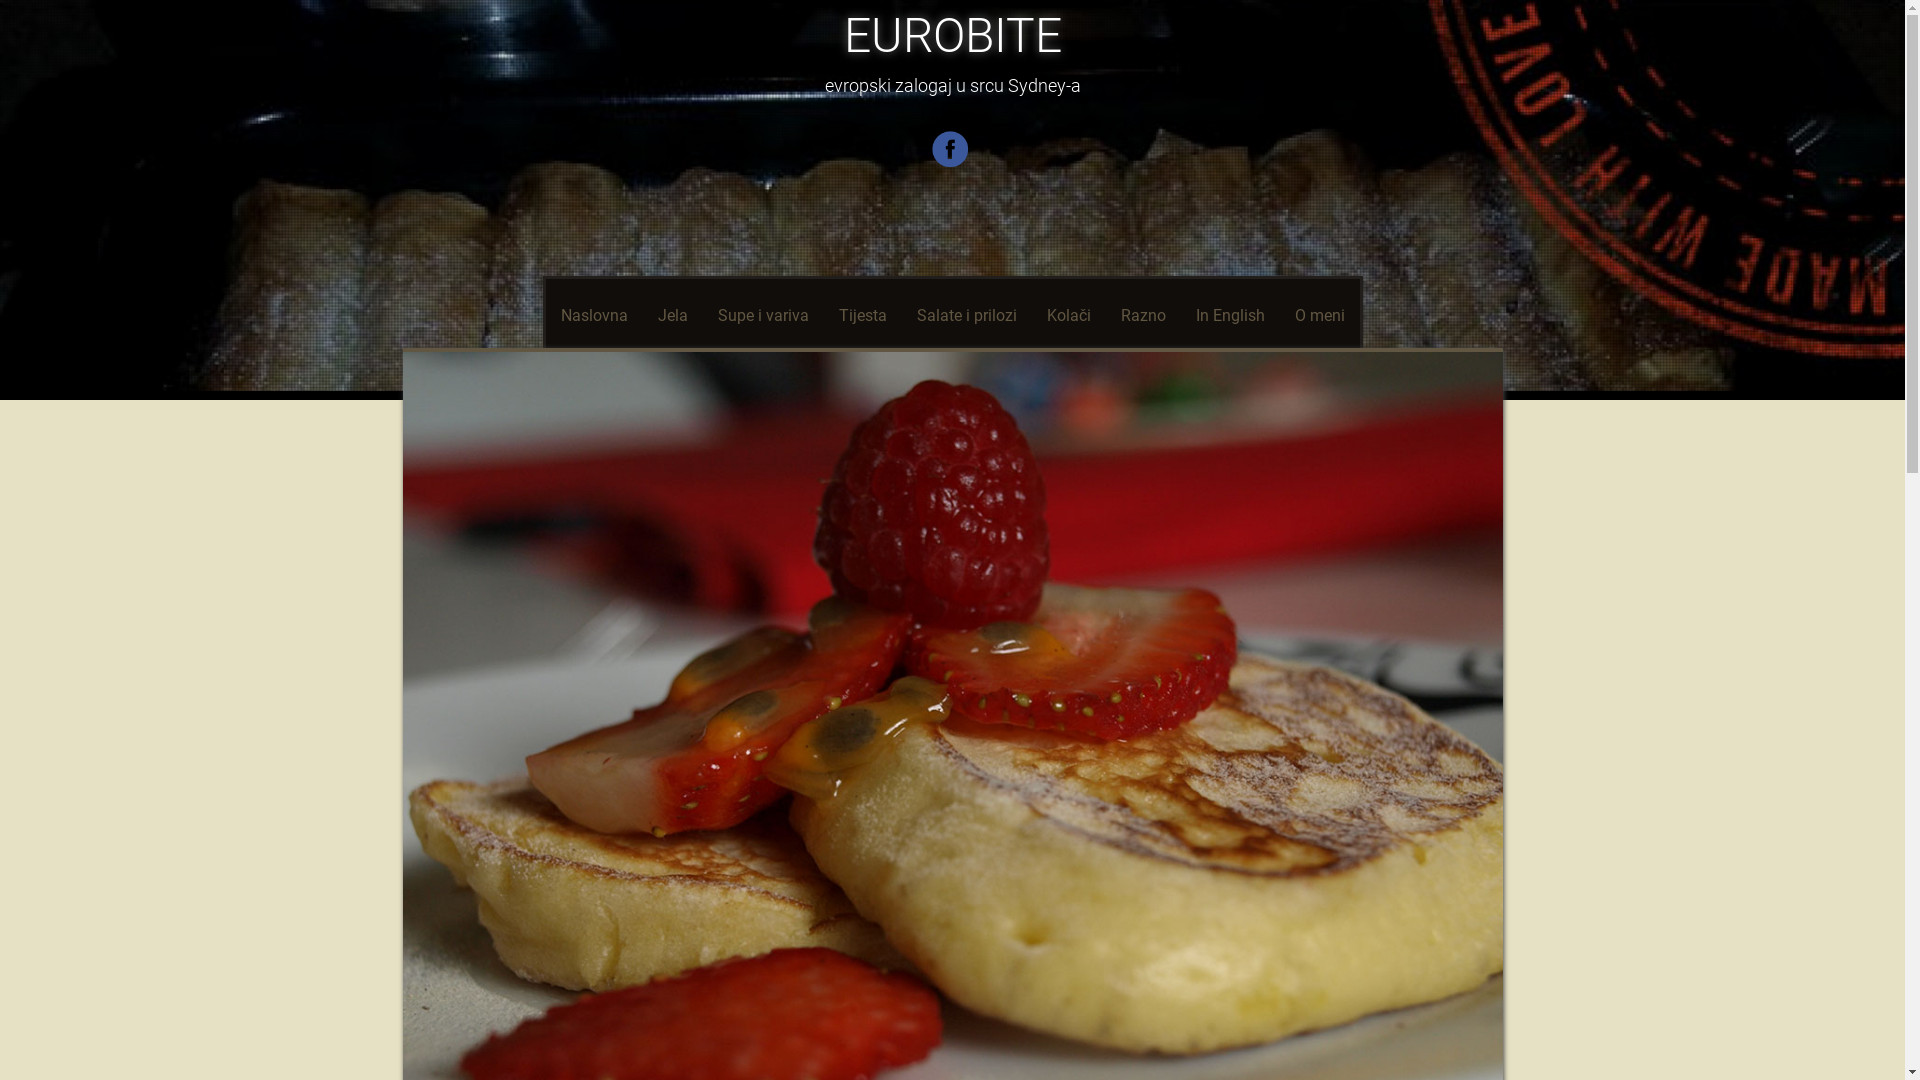  What do you see at coordinates (953, 36) in the screenshot?
I see `EUROBITE` at bounding box center [953, 36].